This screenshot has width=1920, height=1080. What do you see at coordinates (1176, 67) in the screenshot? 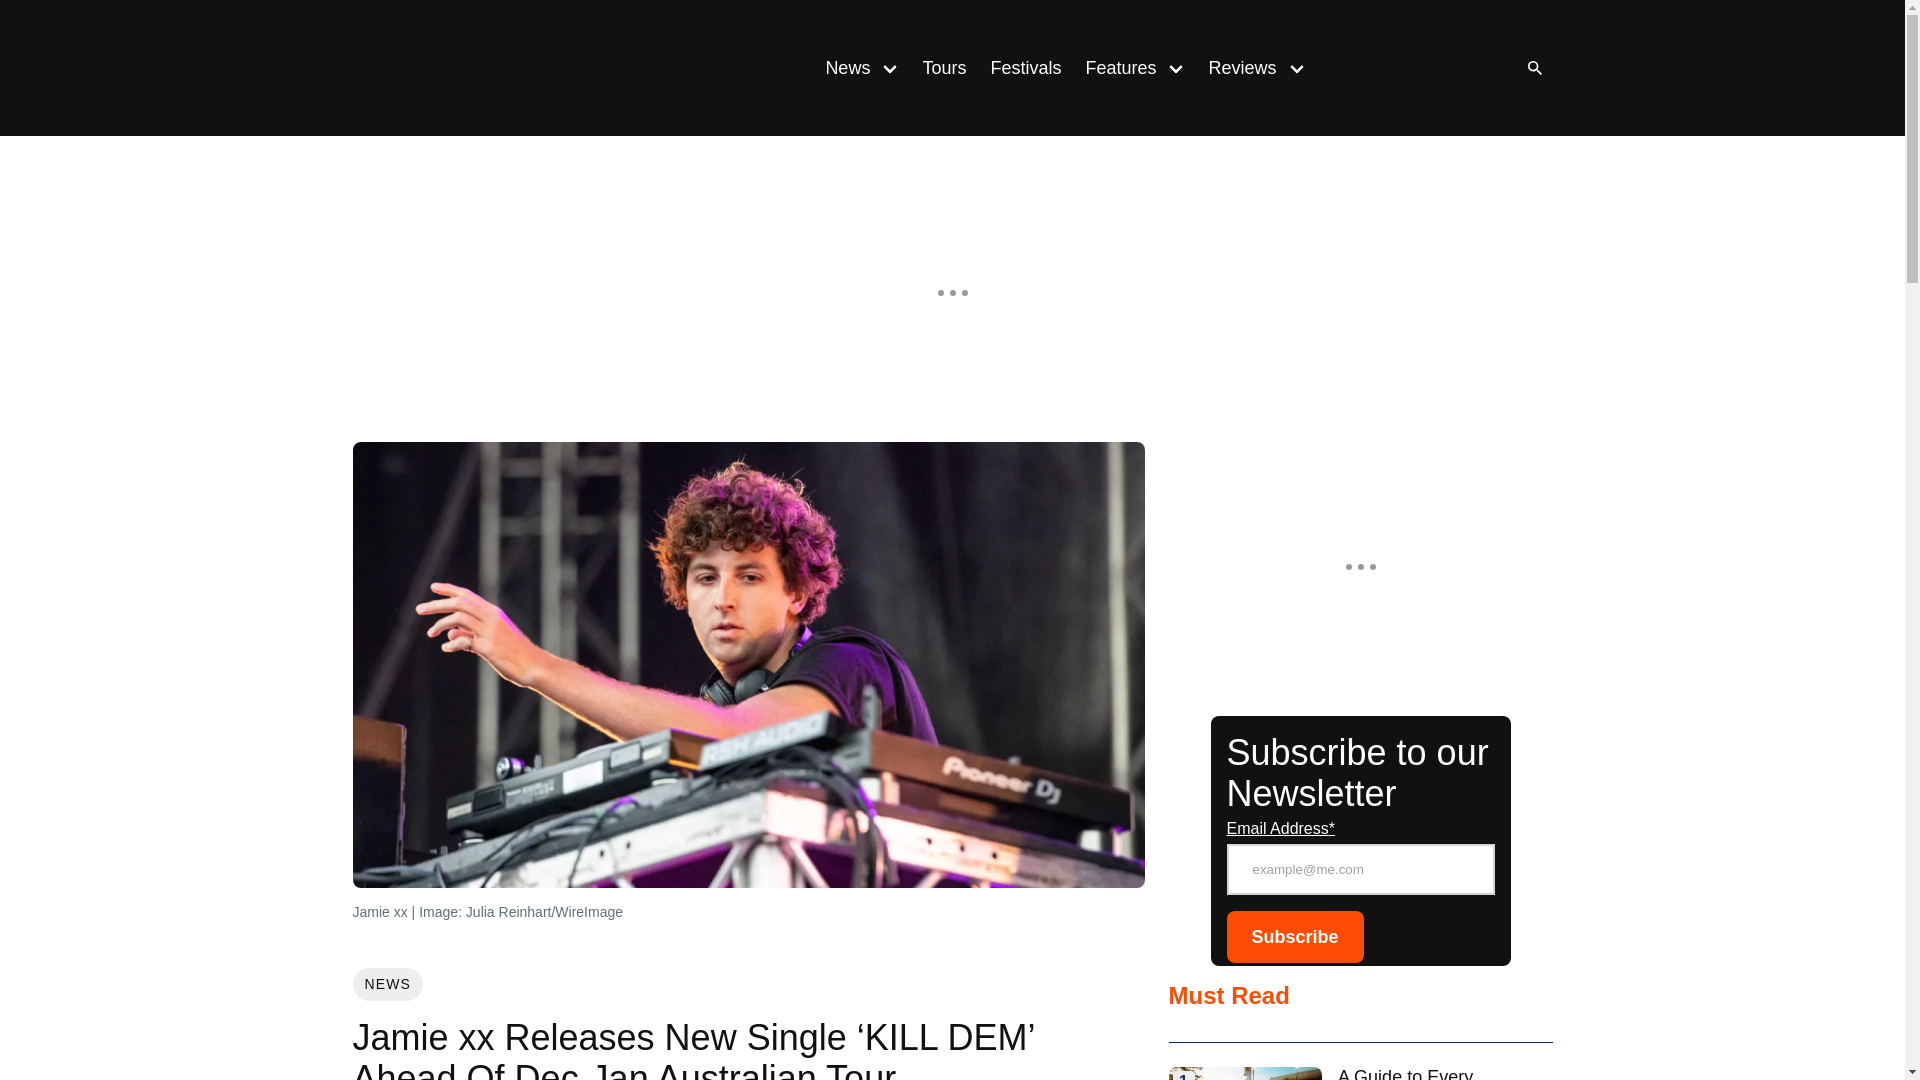
I see `Open menu` at bounding box center [1176, 67].